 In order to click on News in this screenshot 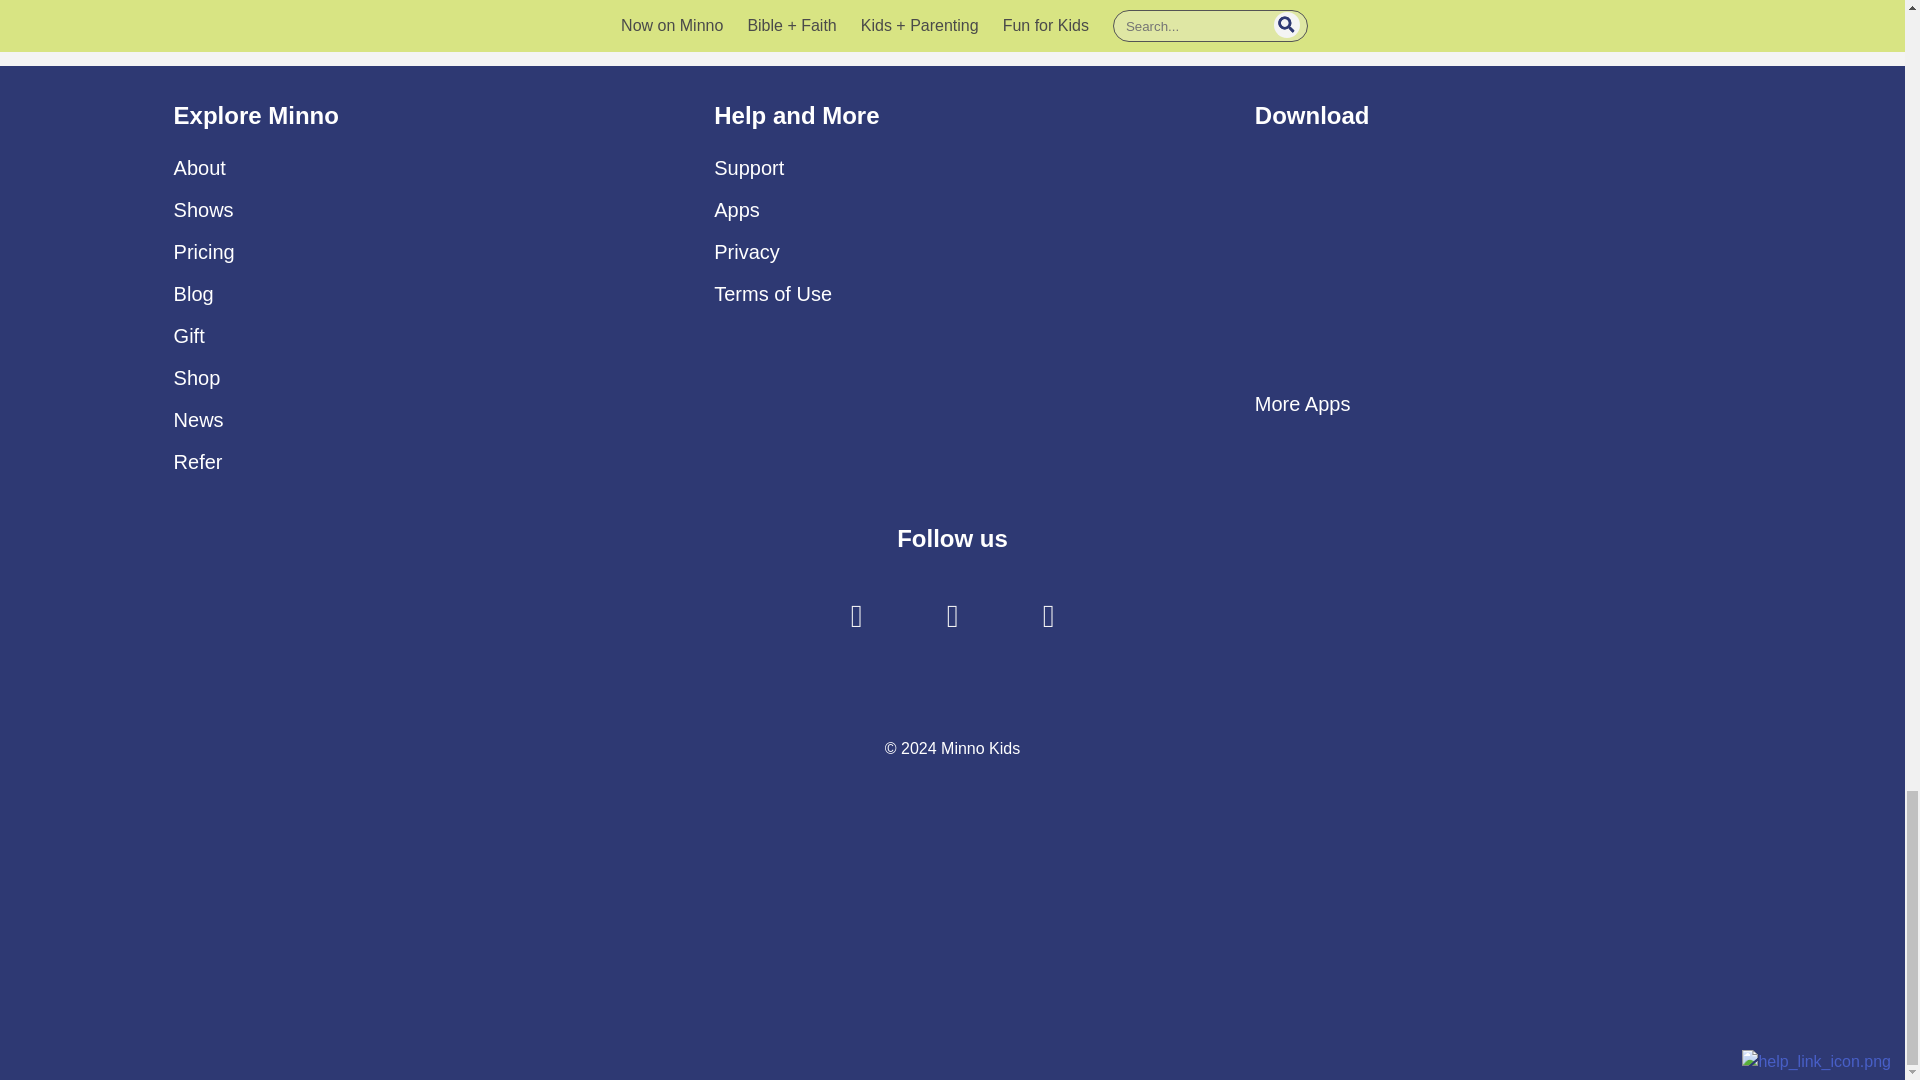, I will do `click(199, 420)`.